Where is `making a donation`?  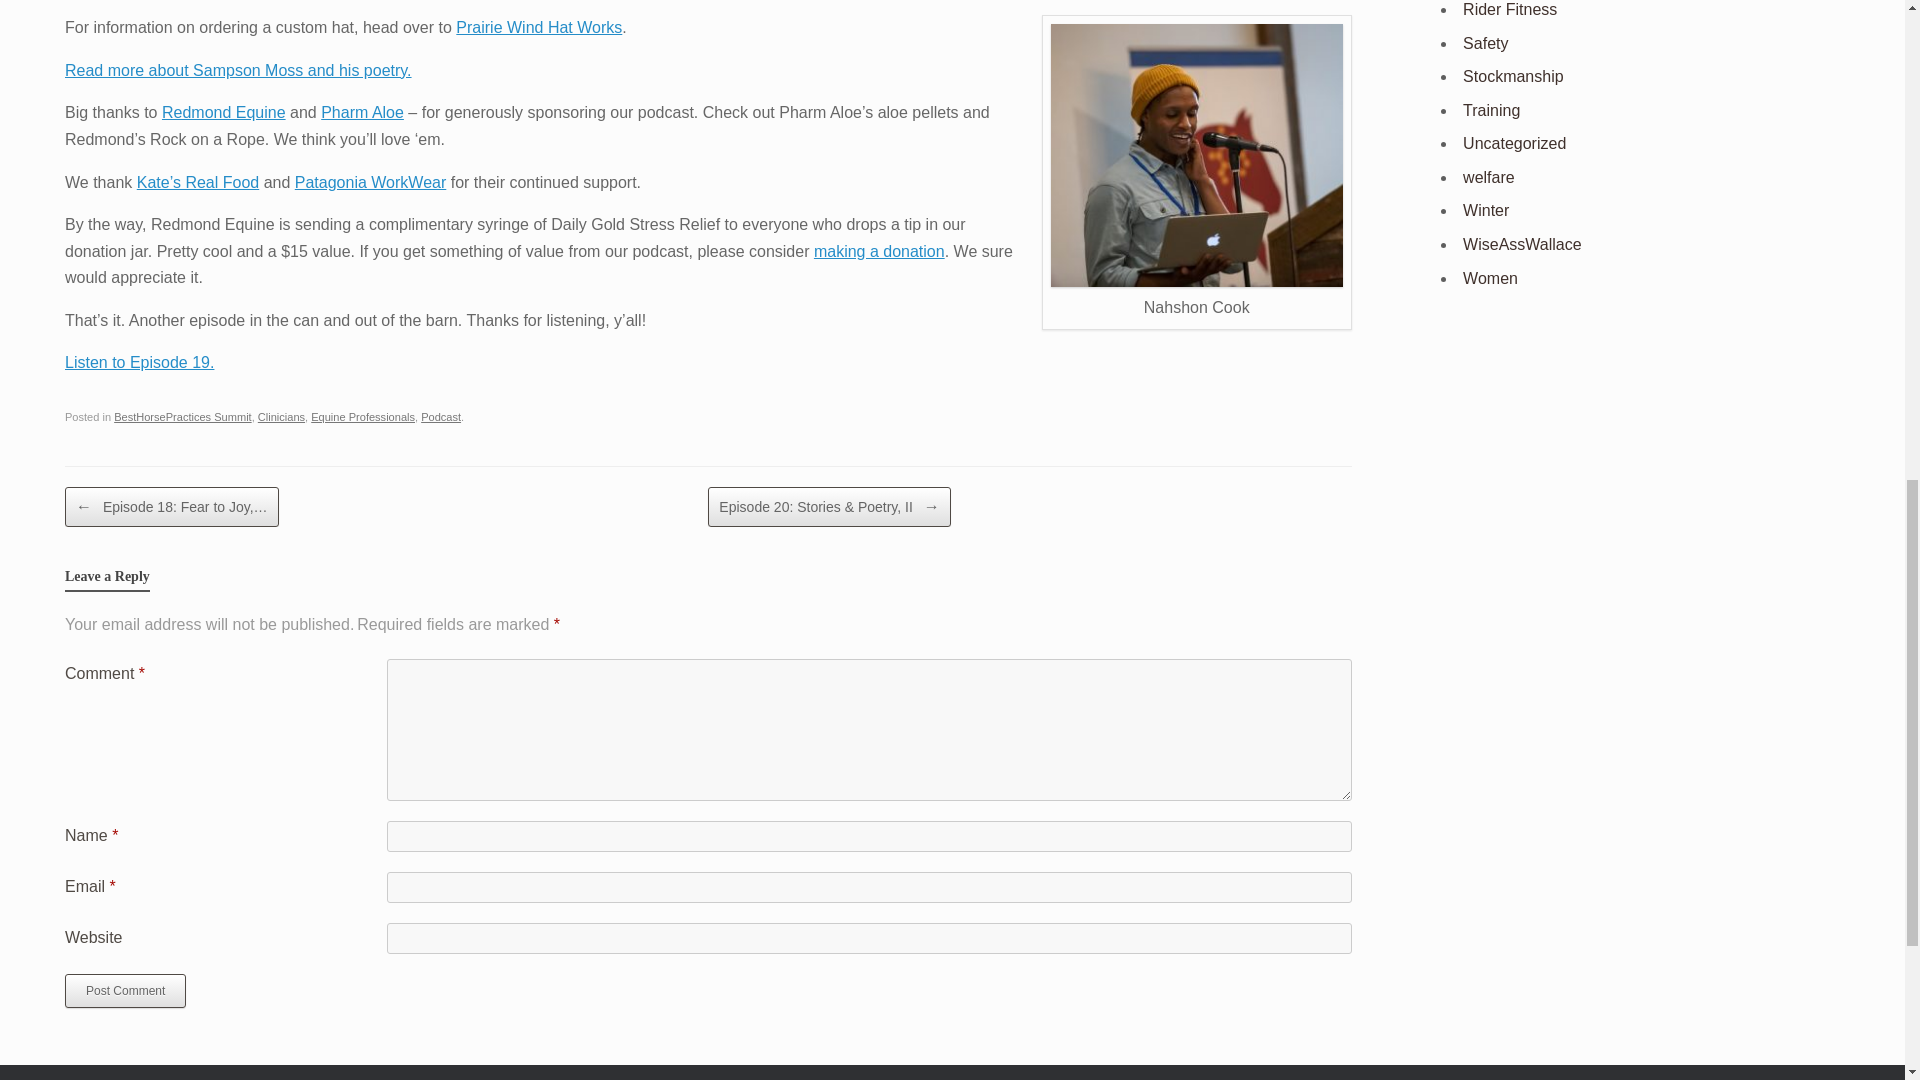 making a donation is located at coordinates (879, 252).